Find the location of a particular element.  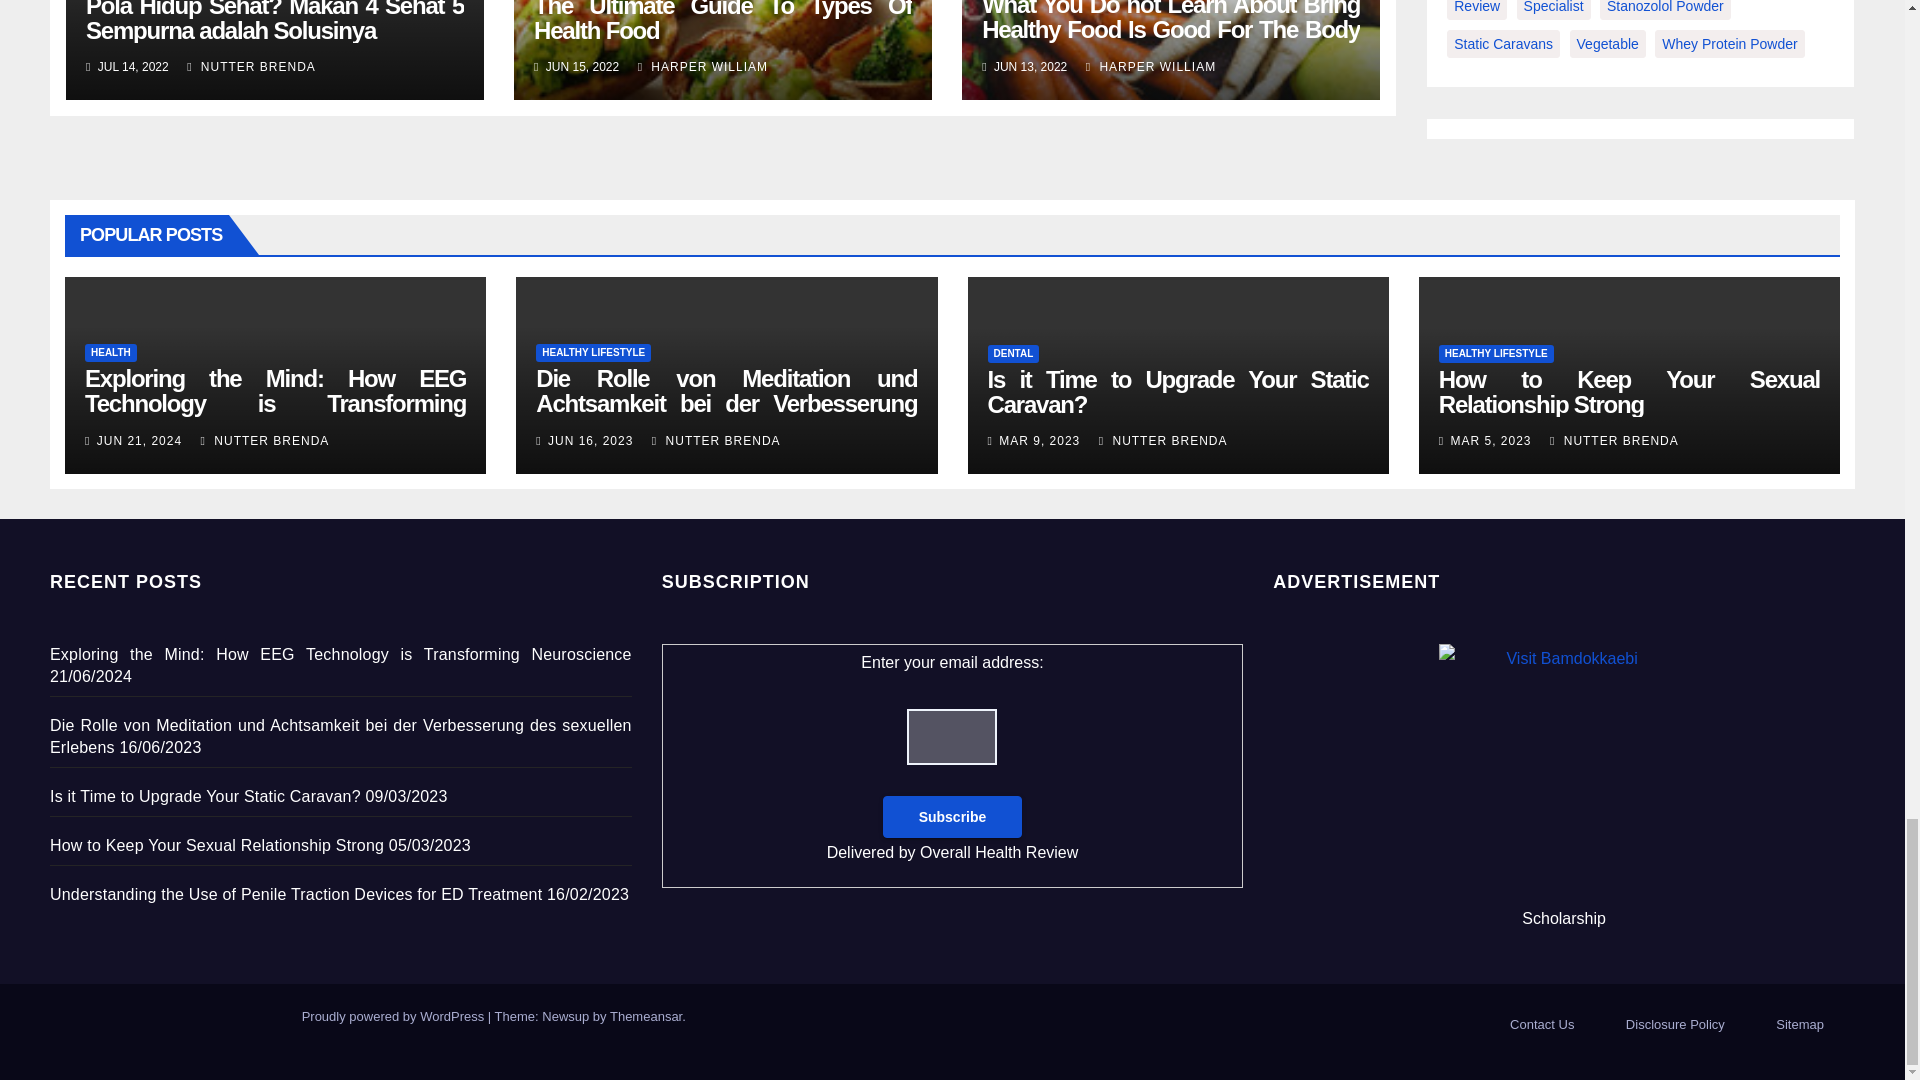

HARPER WILLIAM is located at coordinates (702, 67).